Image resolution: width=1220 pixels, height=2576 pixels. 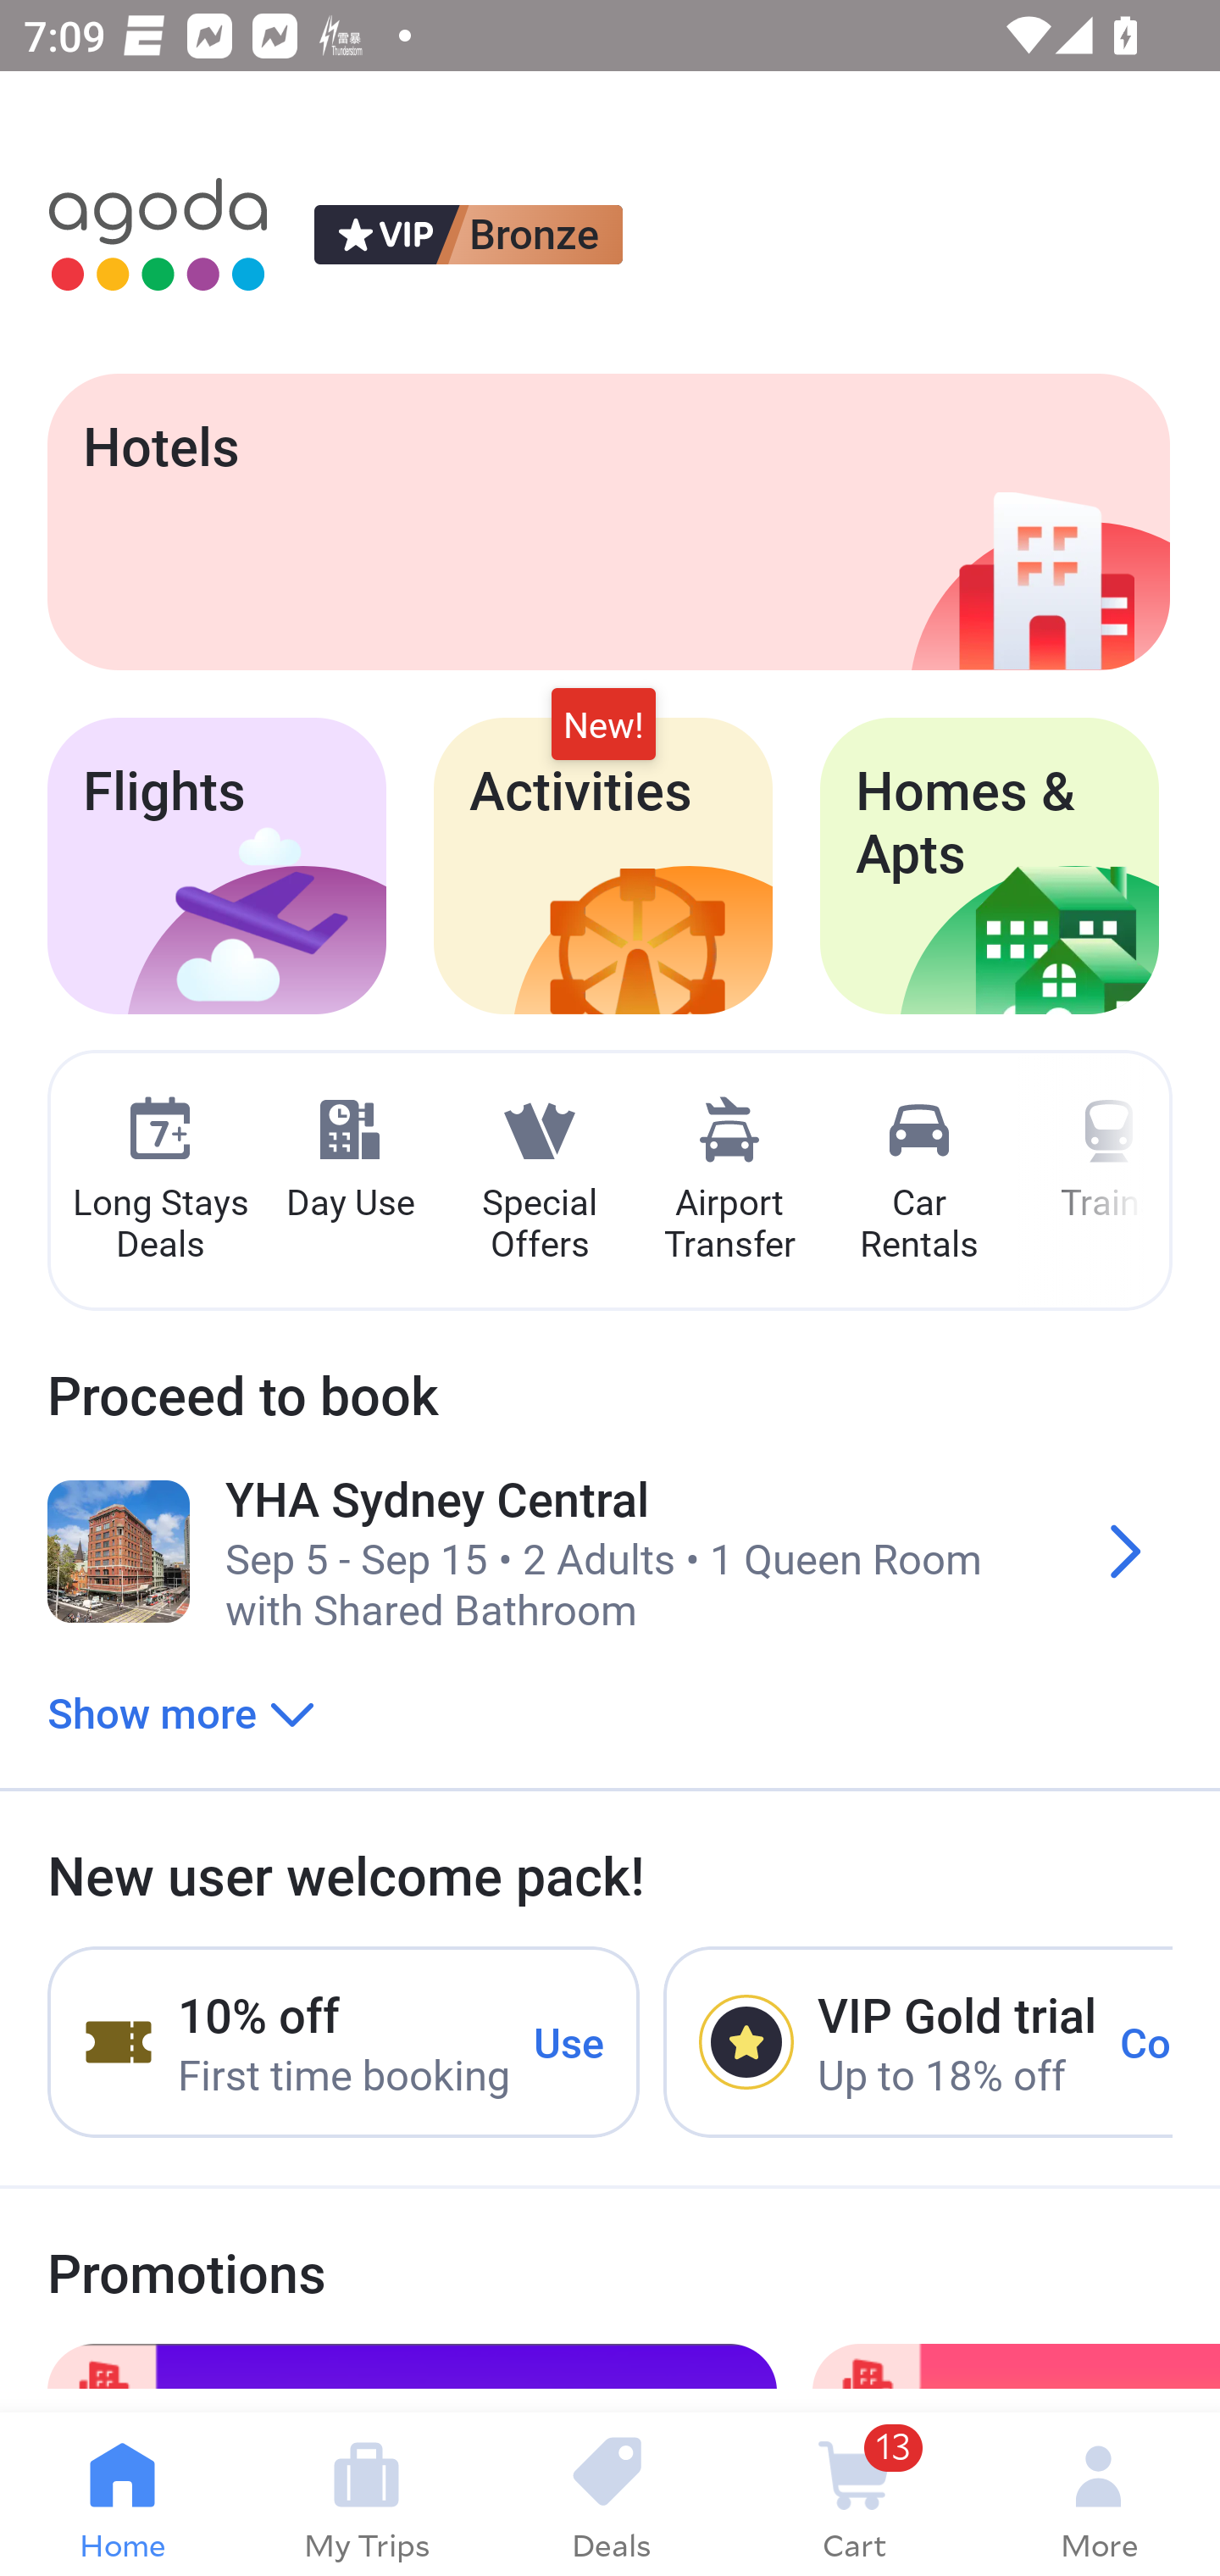 I want to click on Deals, so click(x=610, y=2495).